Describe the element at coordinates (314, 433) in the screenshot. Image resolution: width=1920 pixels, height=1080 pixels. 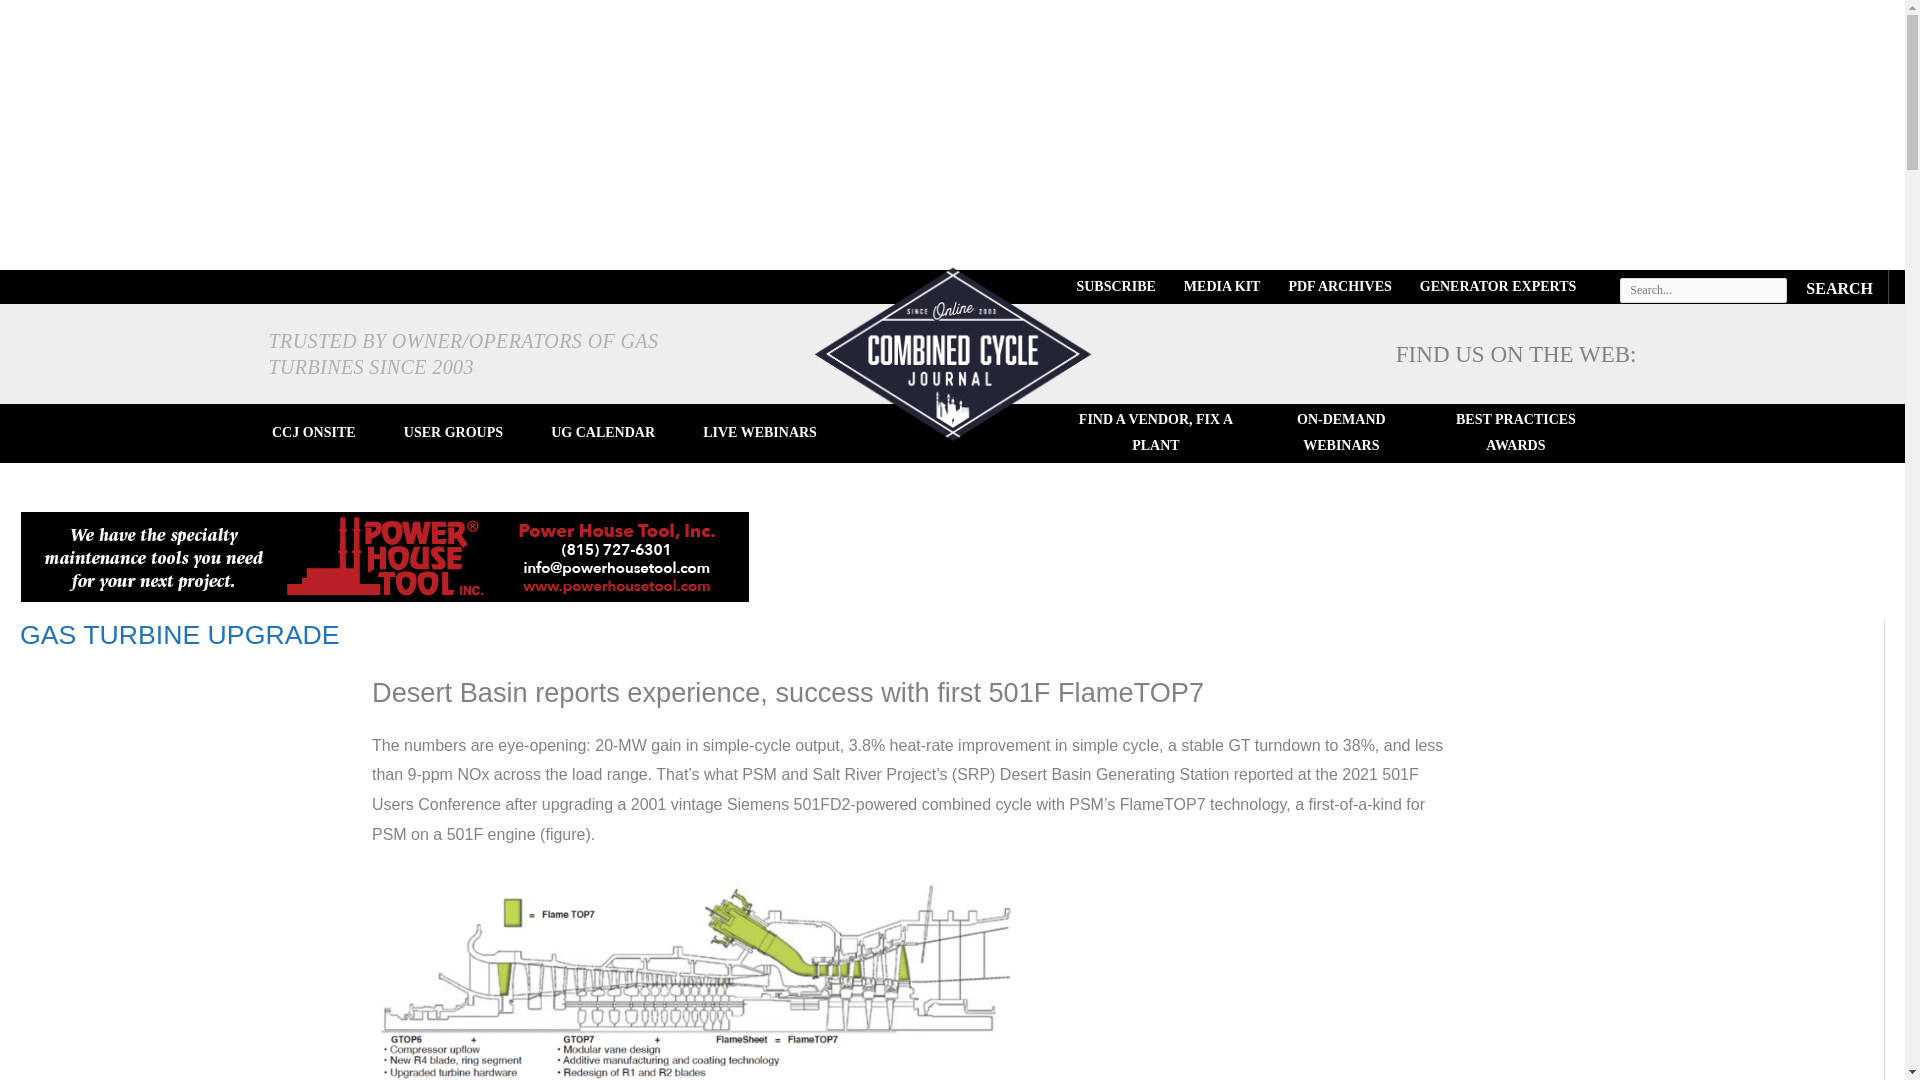
I see `CCJ ONSITE` at that location.